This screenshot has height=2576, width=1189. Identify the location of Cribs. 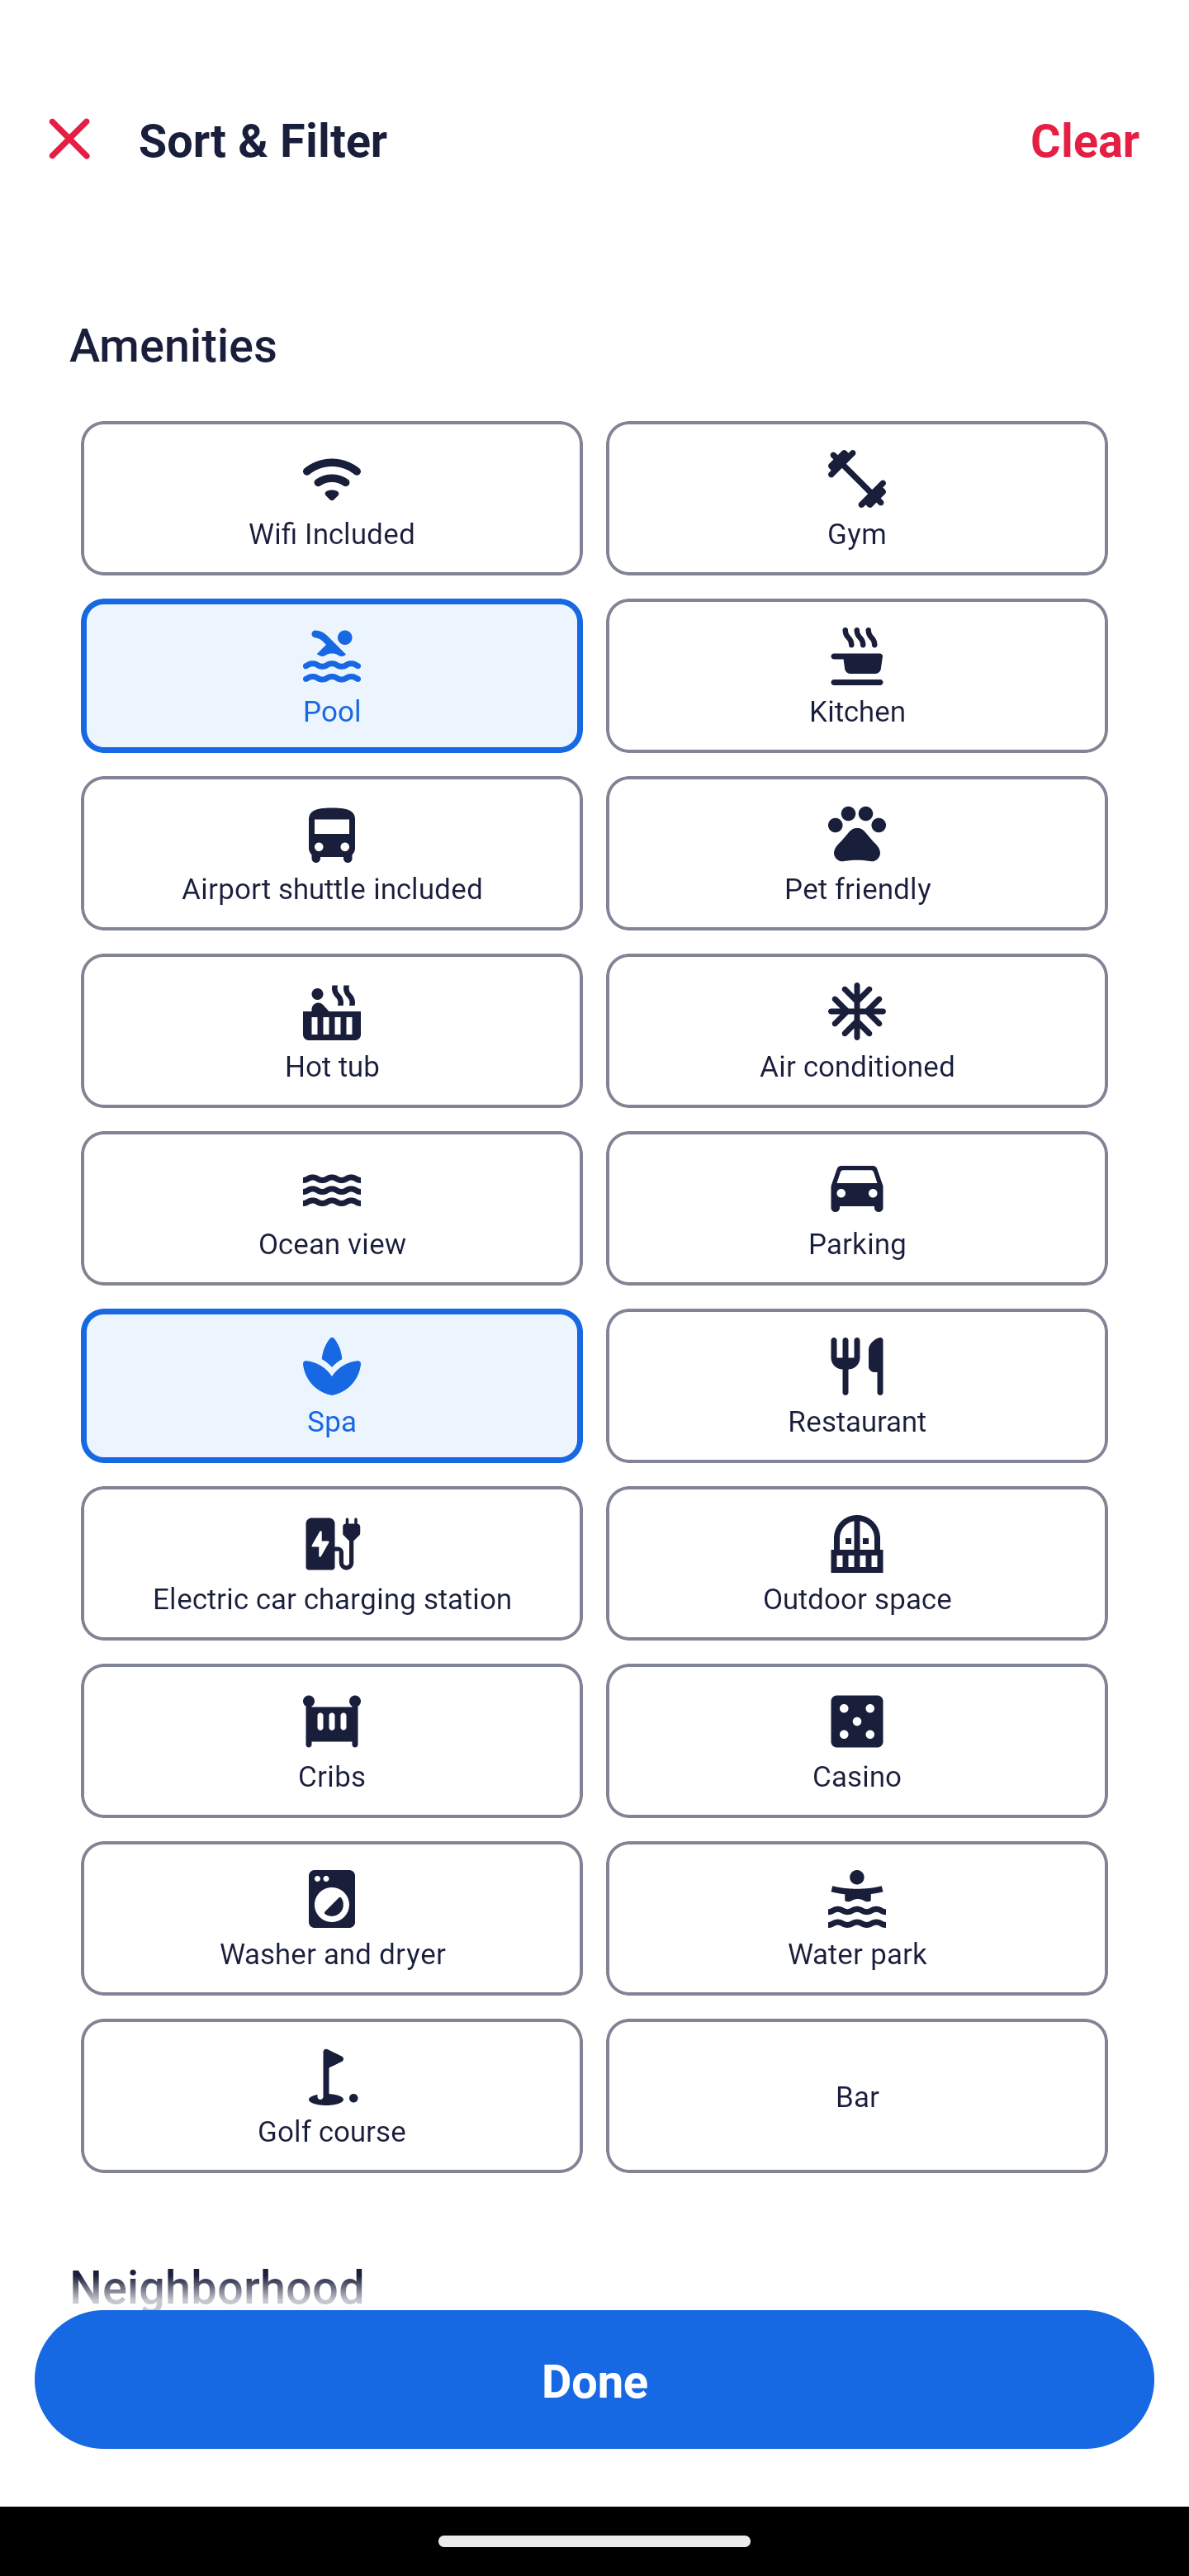
(331, 1740).